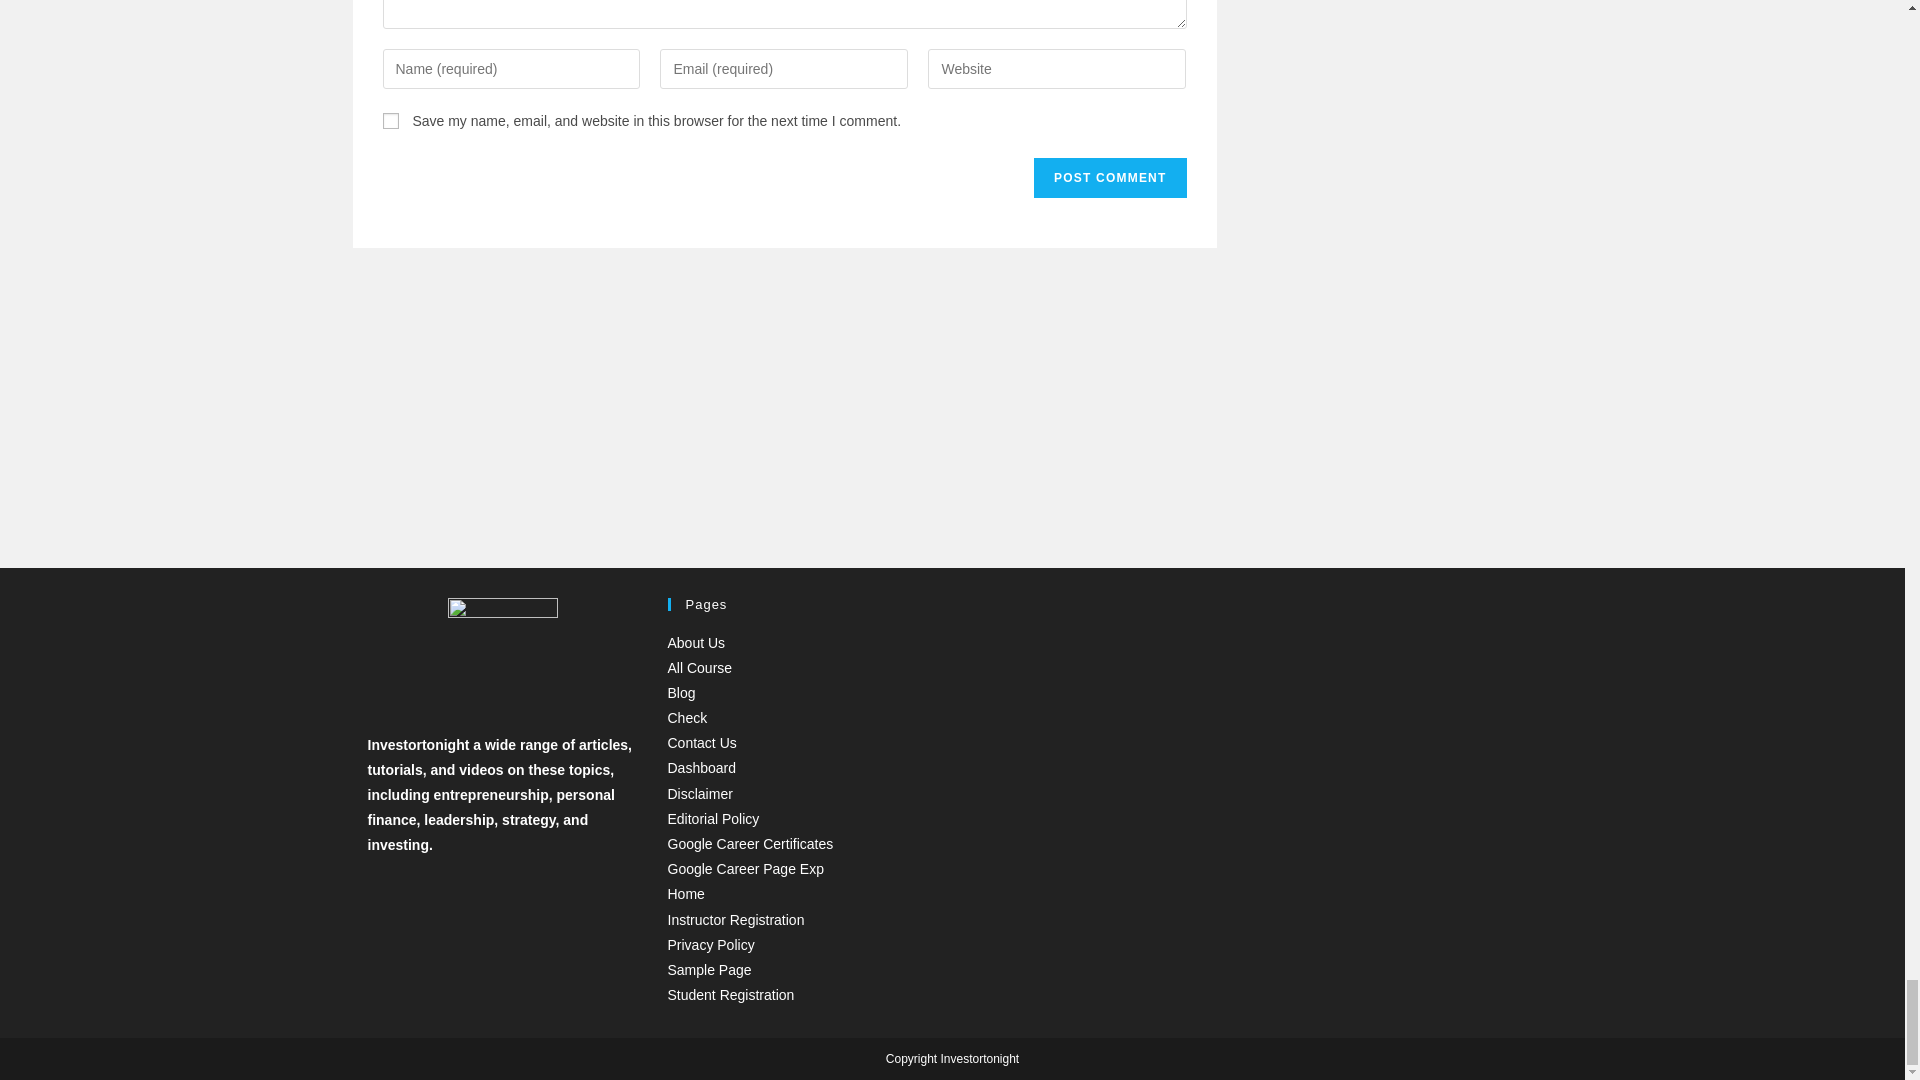 This screenshot has width=1920, height=1080. Describe the element at coordinates (390, 120) in the screenshot. I see `yes` at that location.